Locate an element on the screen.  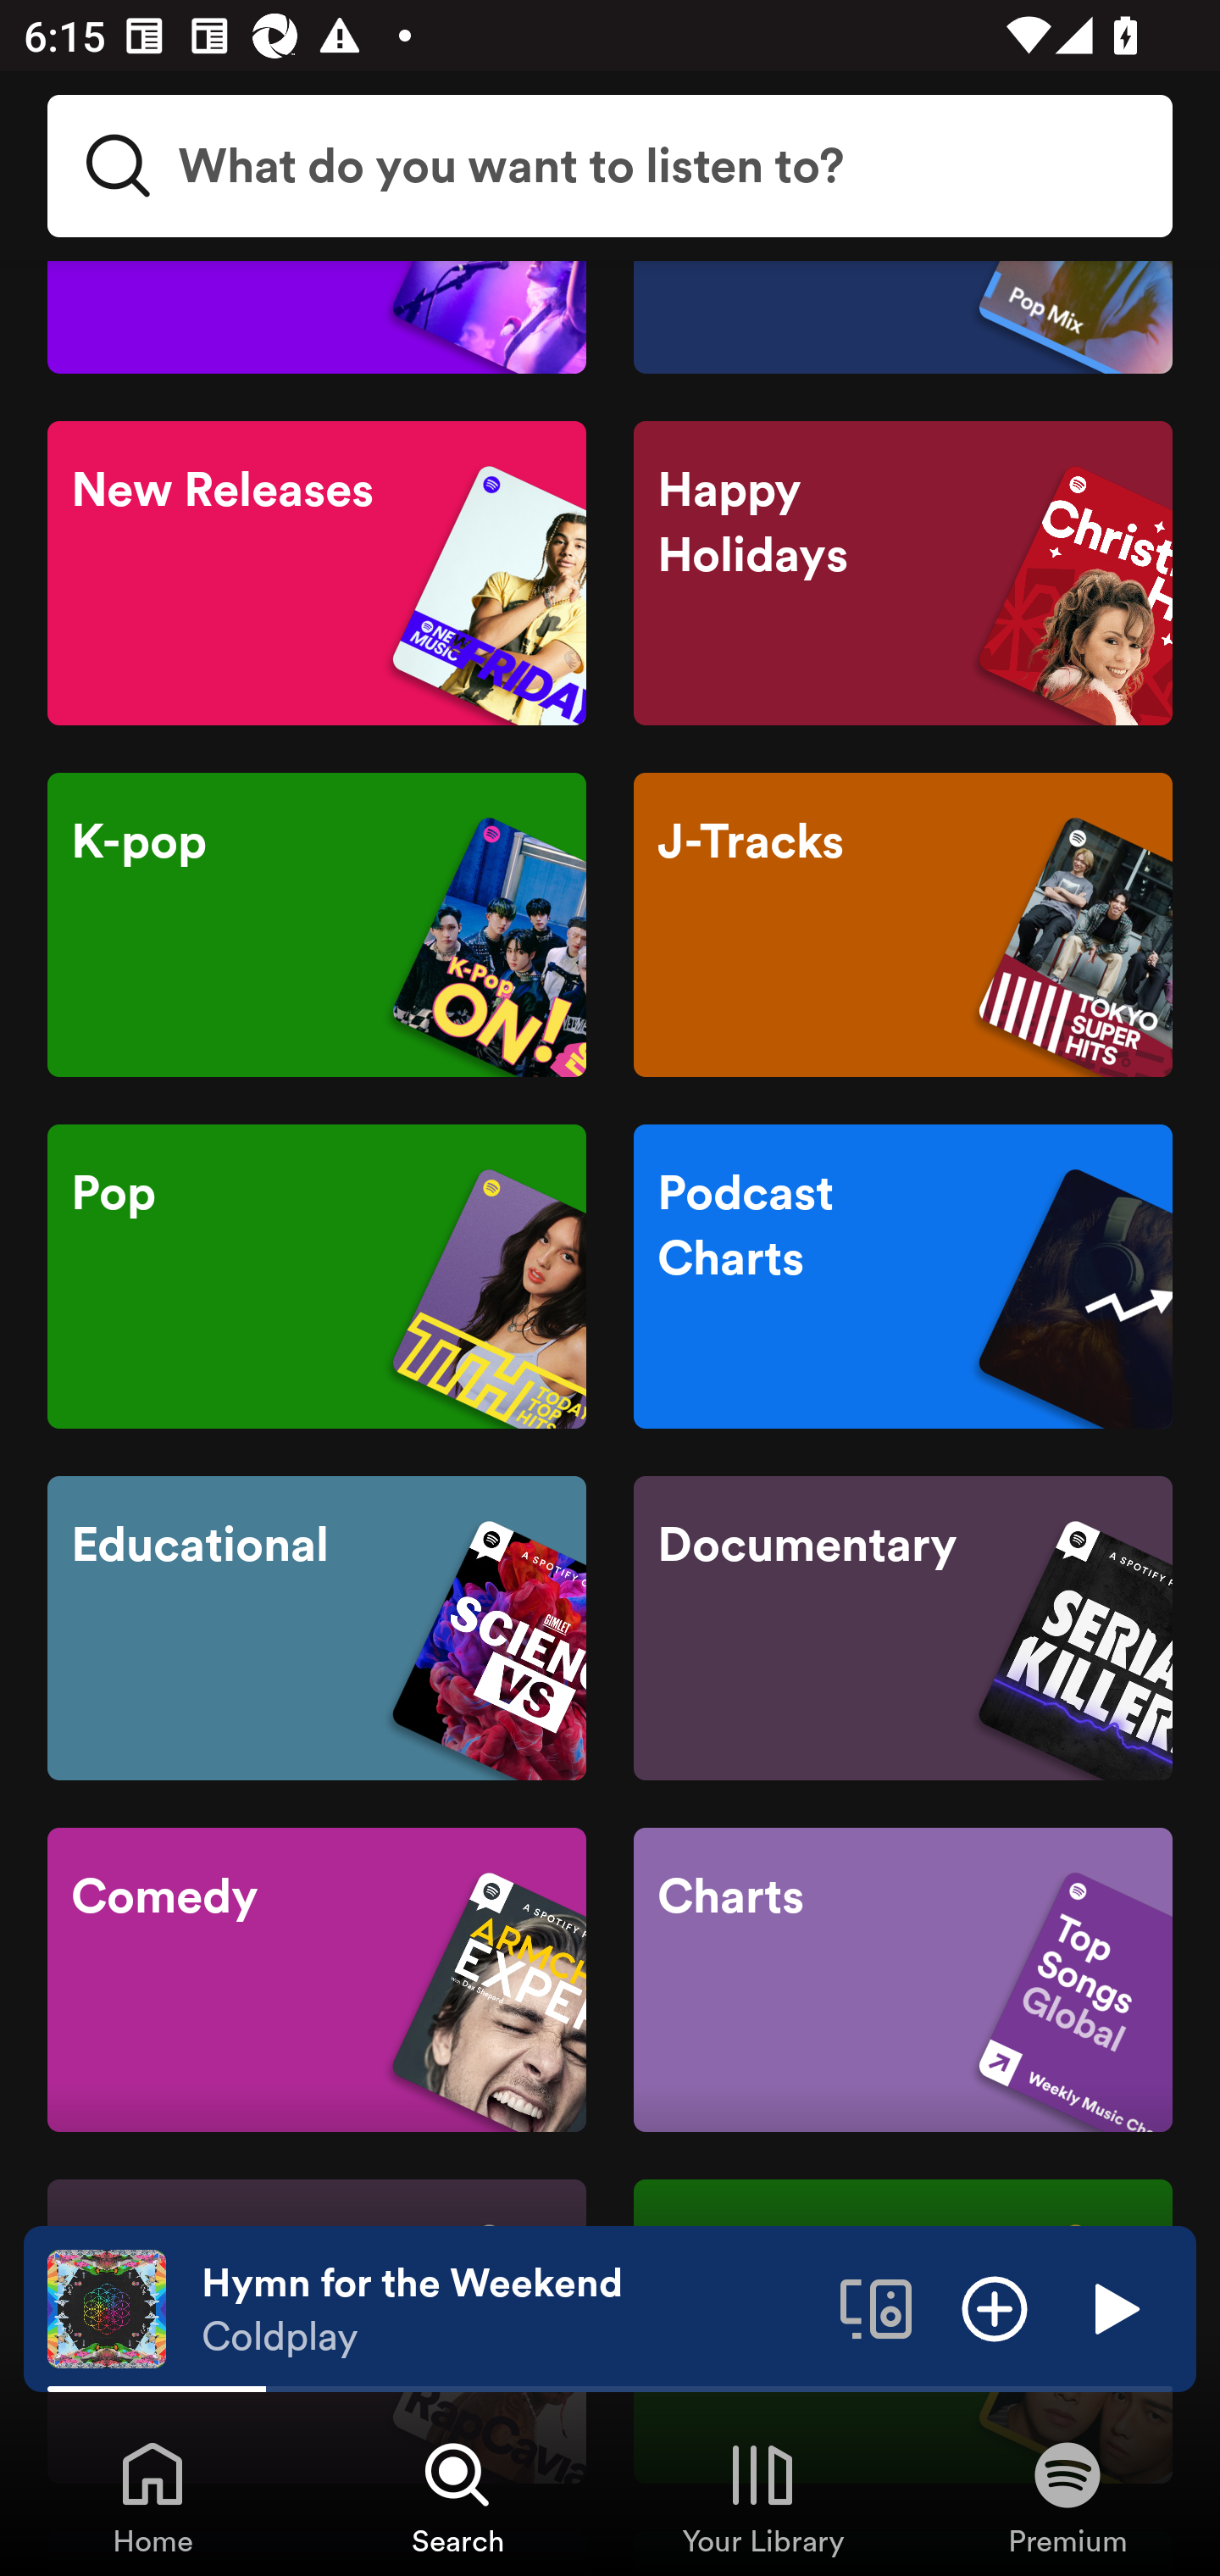
Home, Tab 1 of 4 Home Home is located at coordinates (152, 2496).